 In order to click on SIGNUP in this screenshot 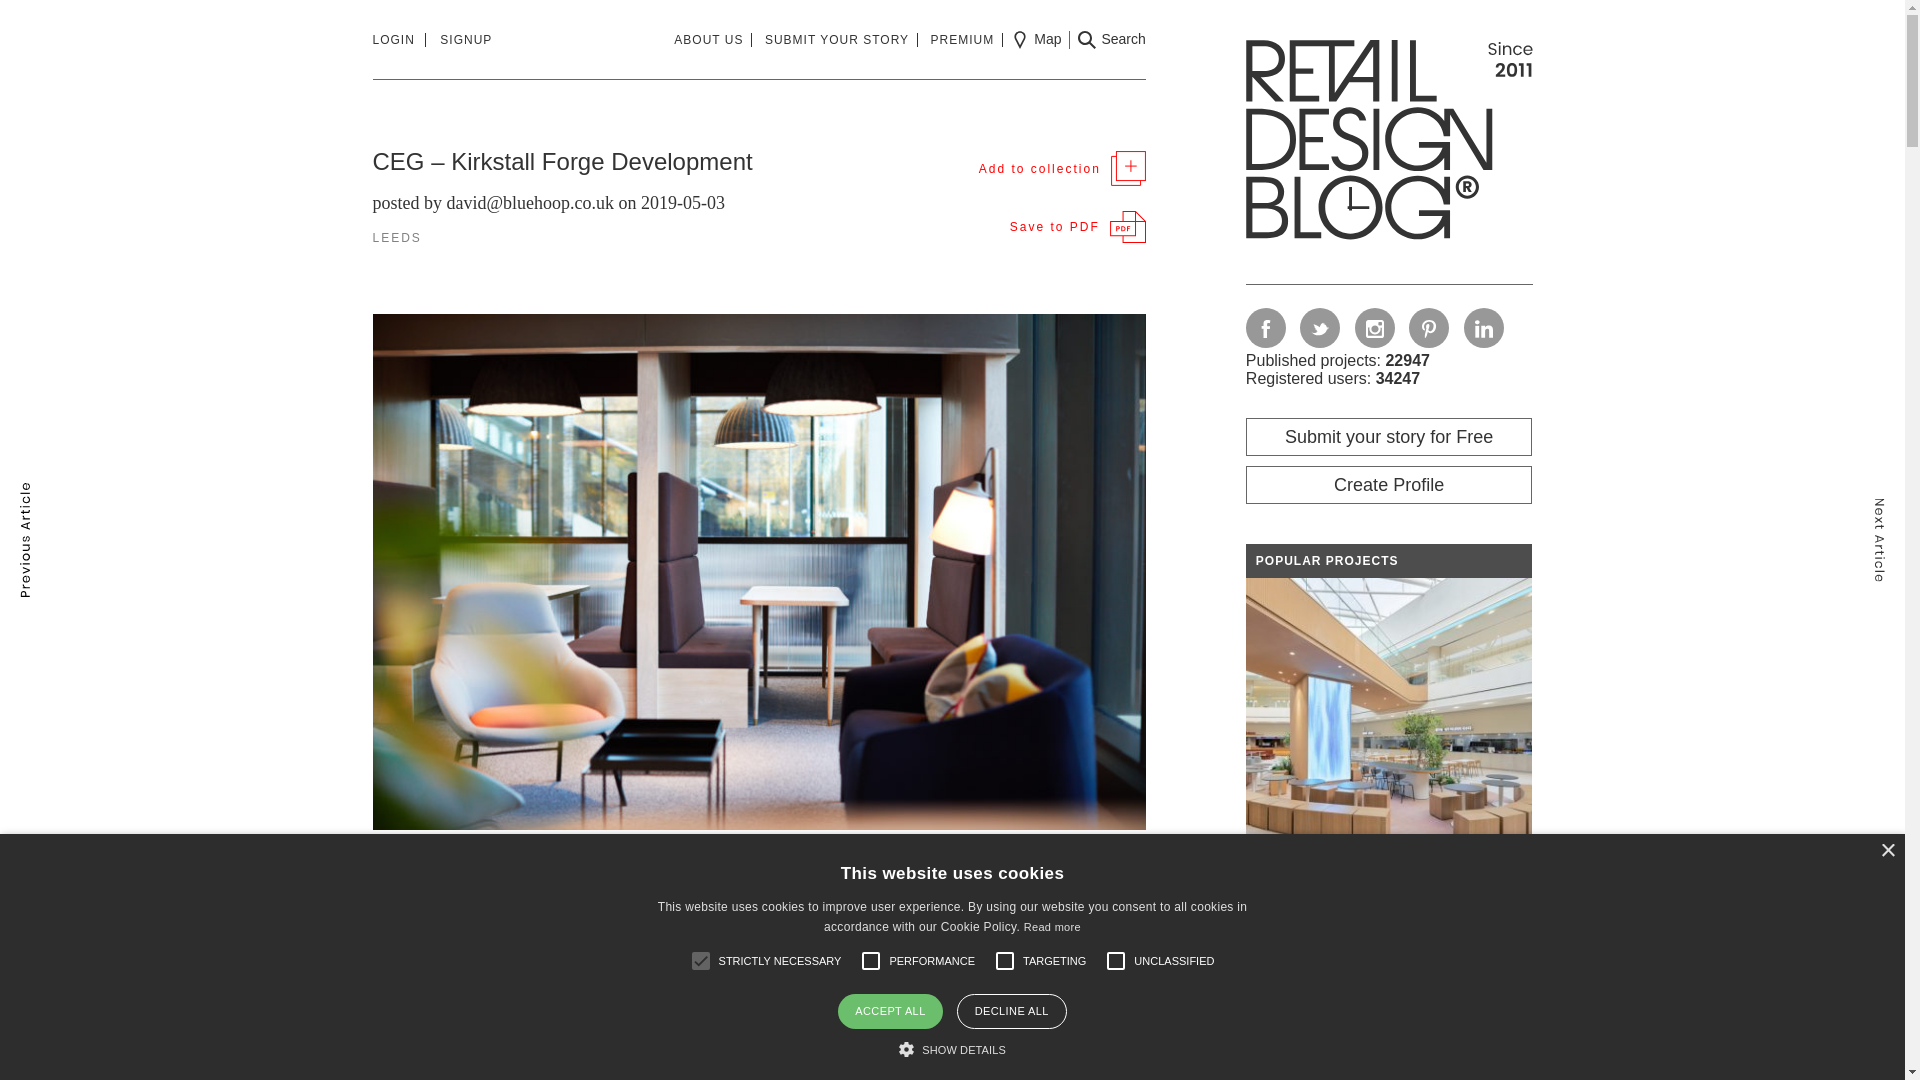, I will do `click(465, 40)`.